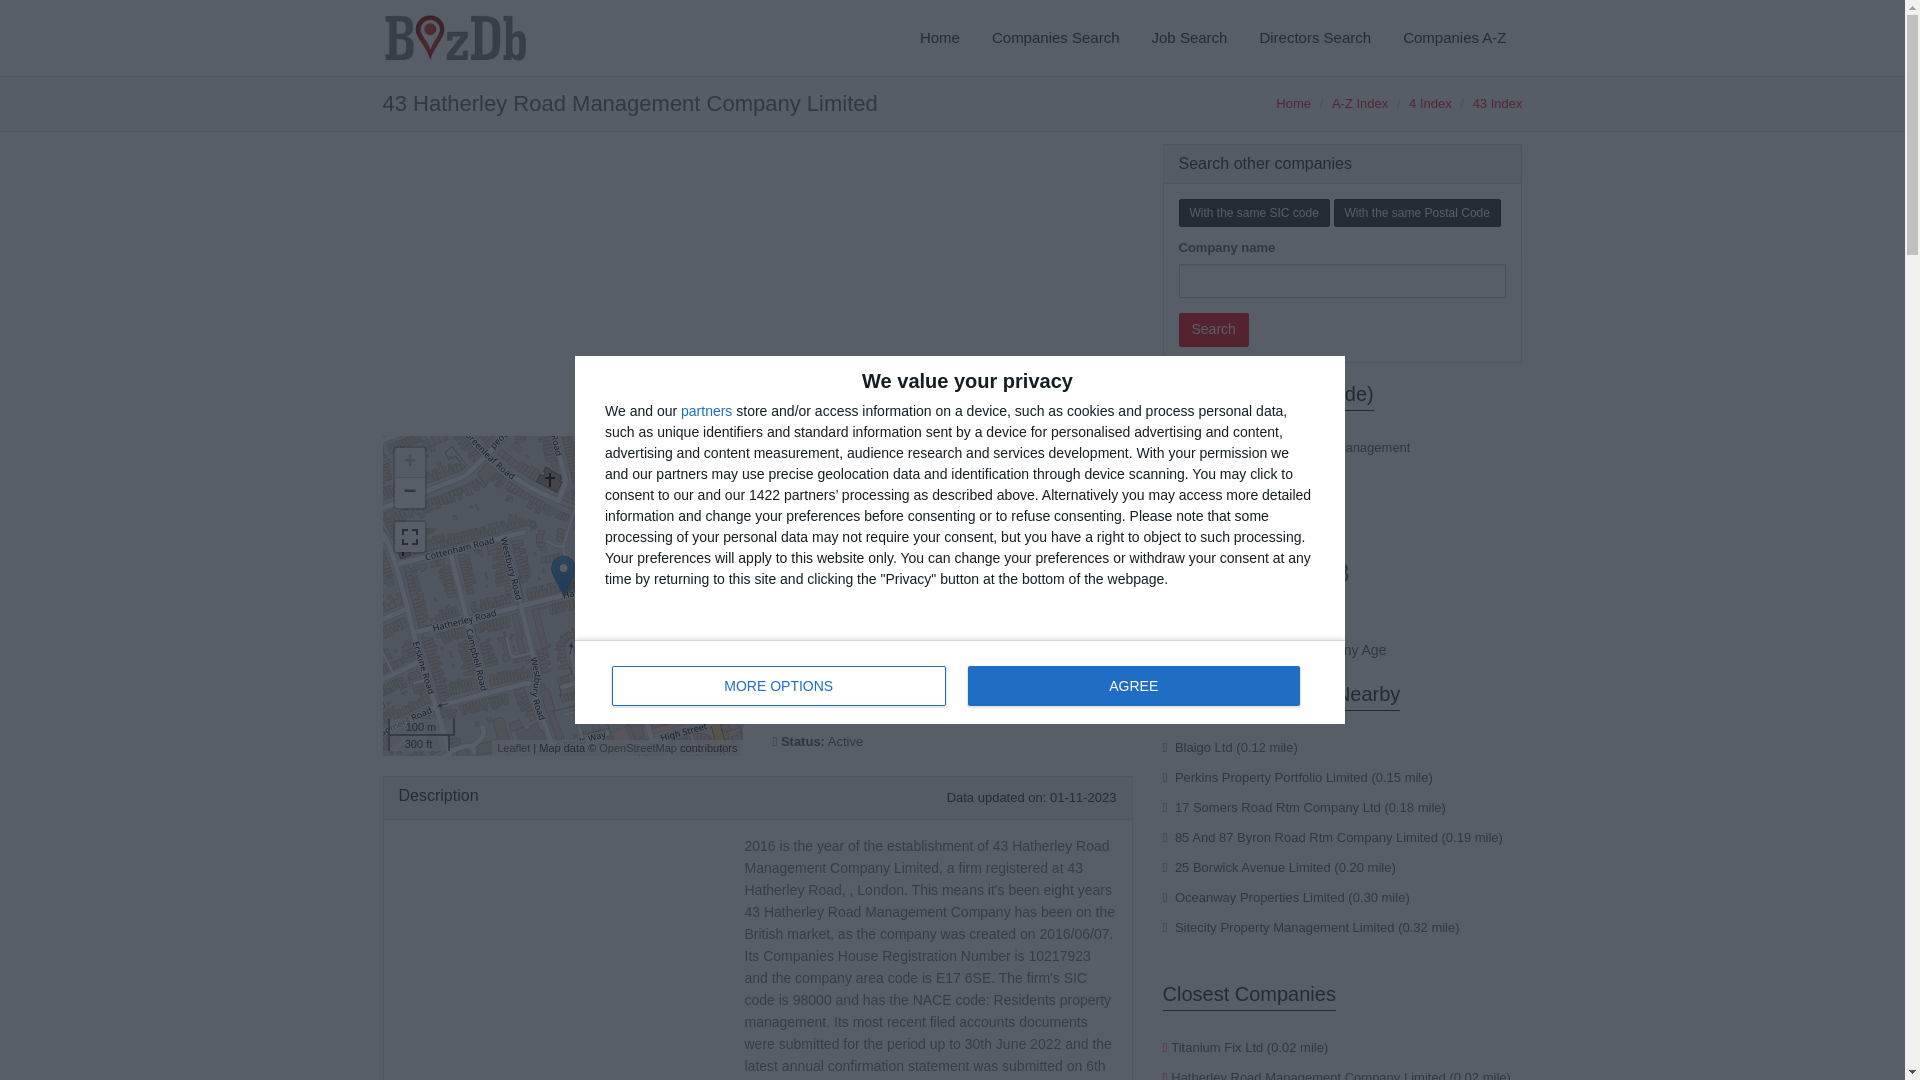  Describe the element at coordinates (1204, 746) in the screenshot. I see `A JS library for interactive maps` at that location.